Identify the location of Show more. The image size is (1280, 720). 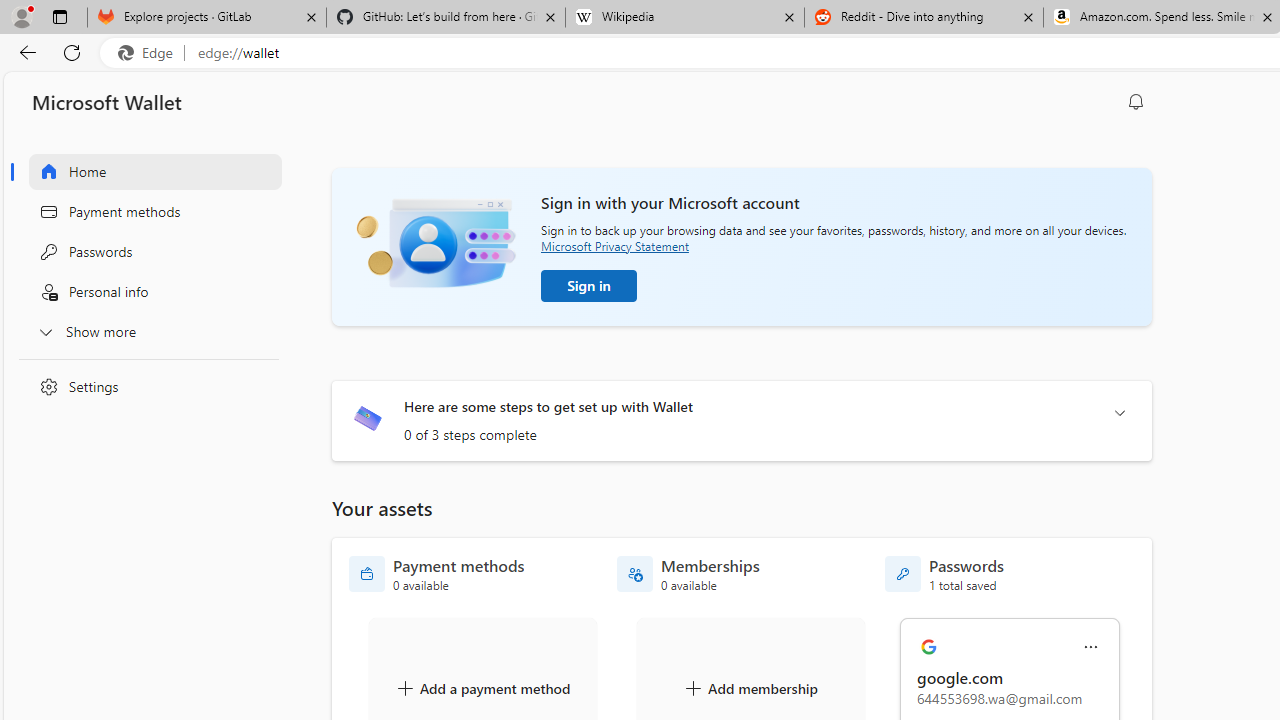
(144, 331).